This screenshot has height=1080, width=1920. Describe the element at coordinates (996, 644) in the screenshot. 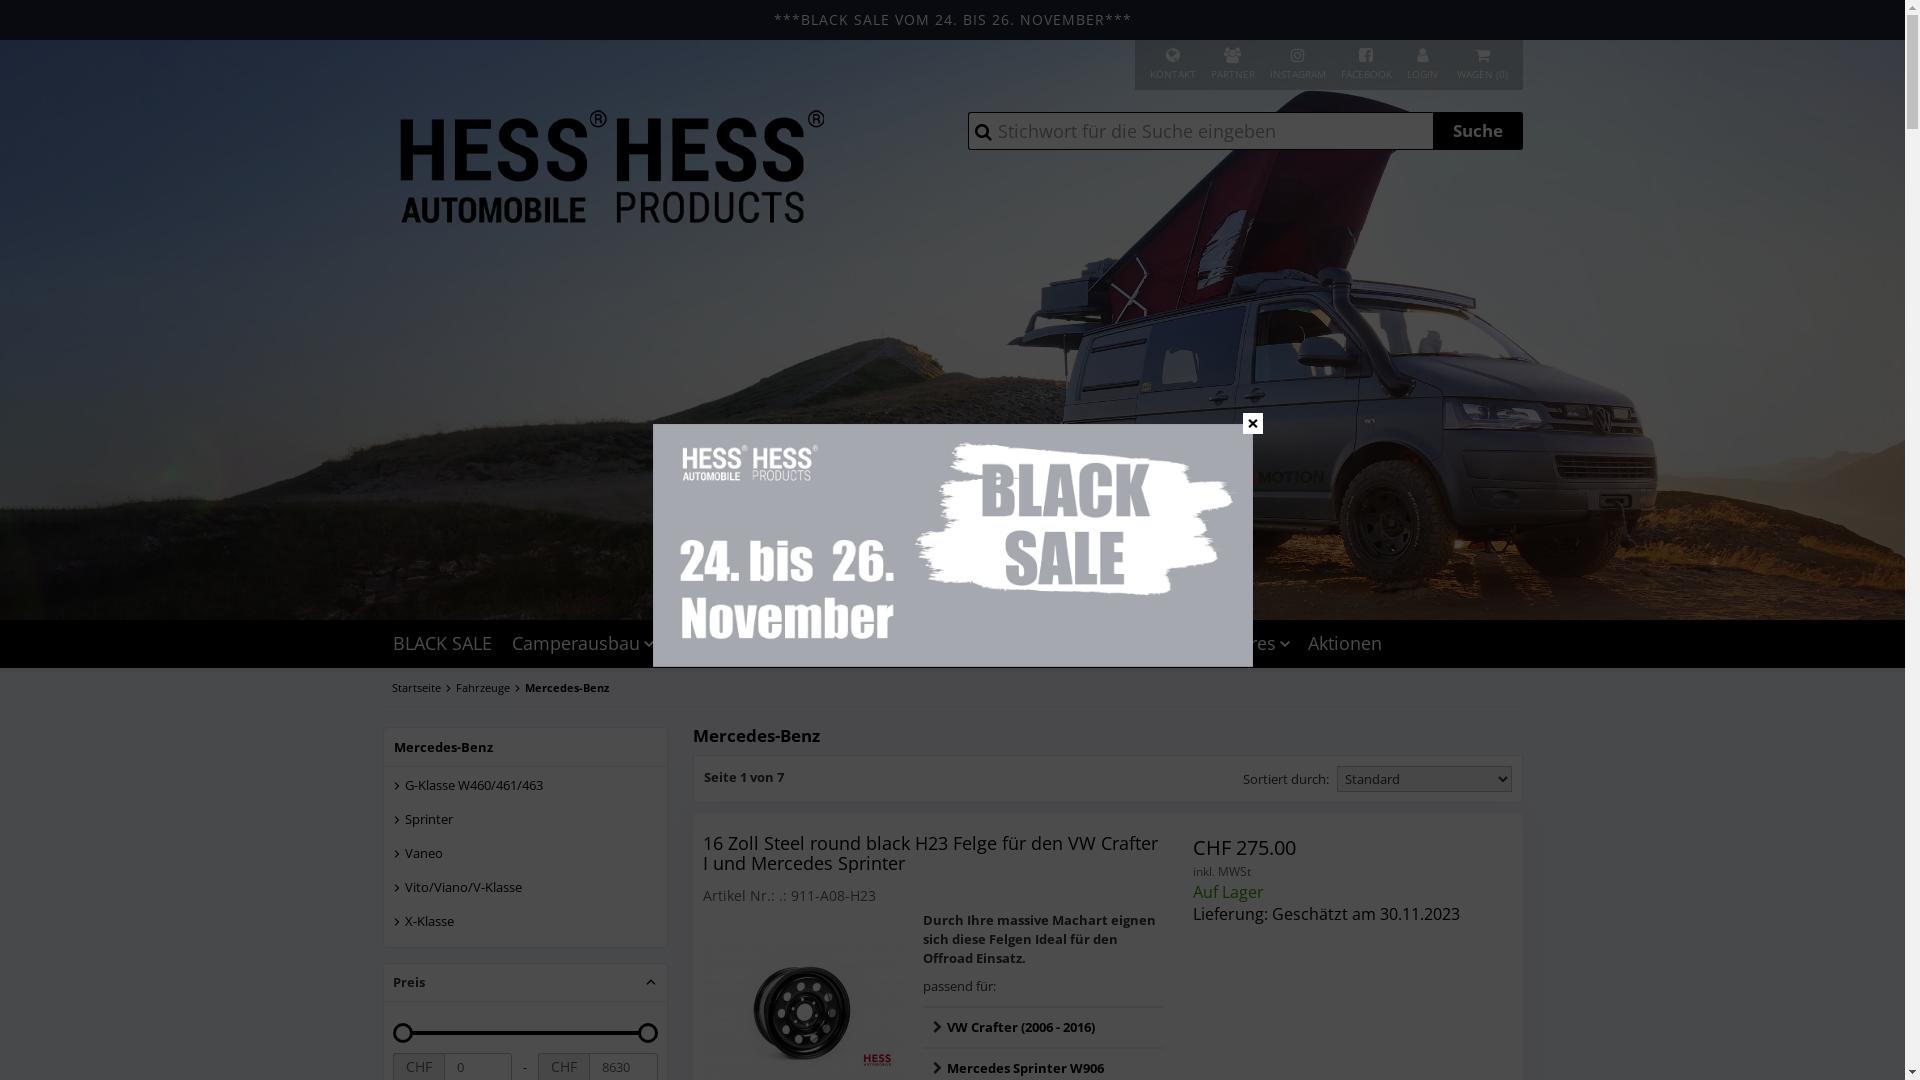

I see `Gutscheine` at that location.